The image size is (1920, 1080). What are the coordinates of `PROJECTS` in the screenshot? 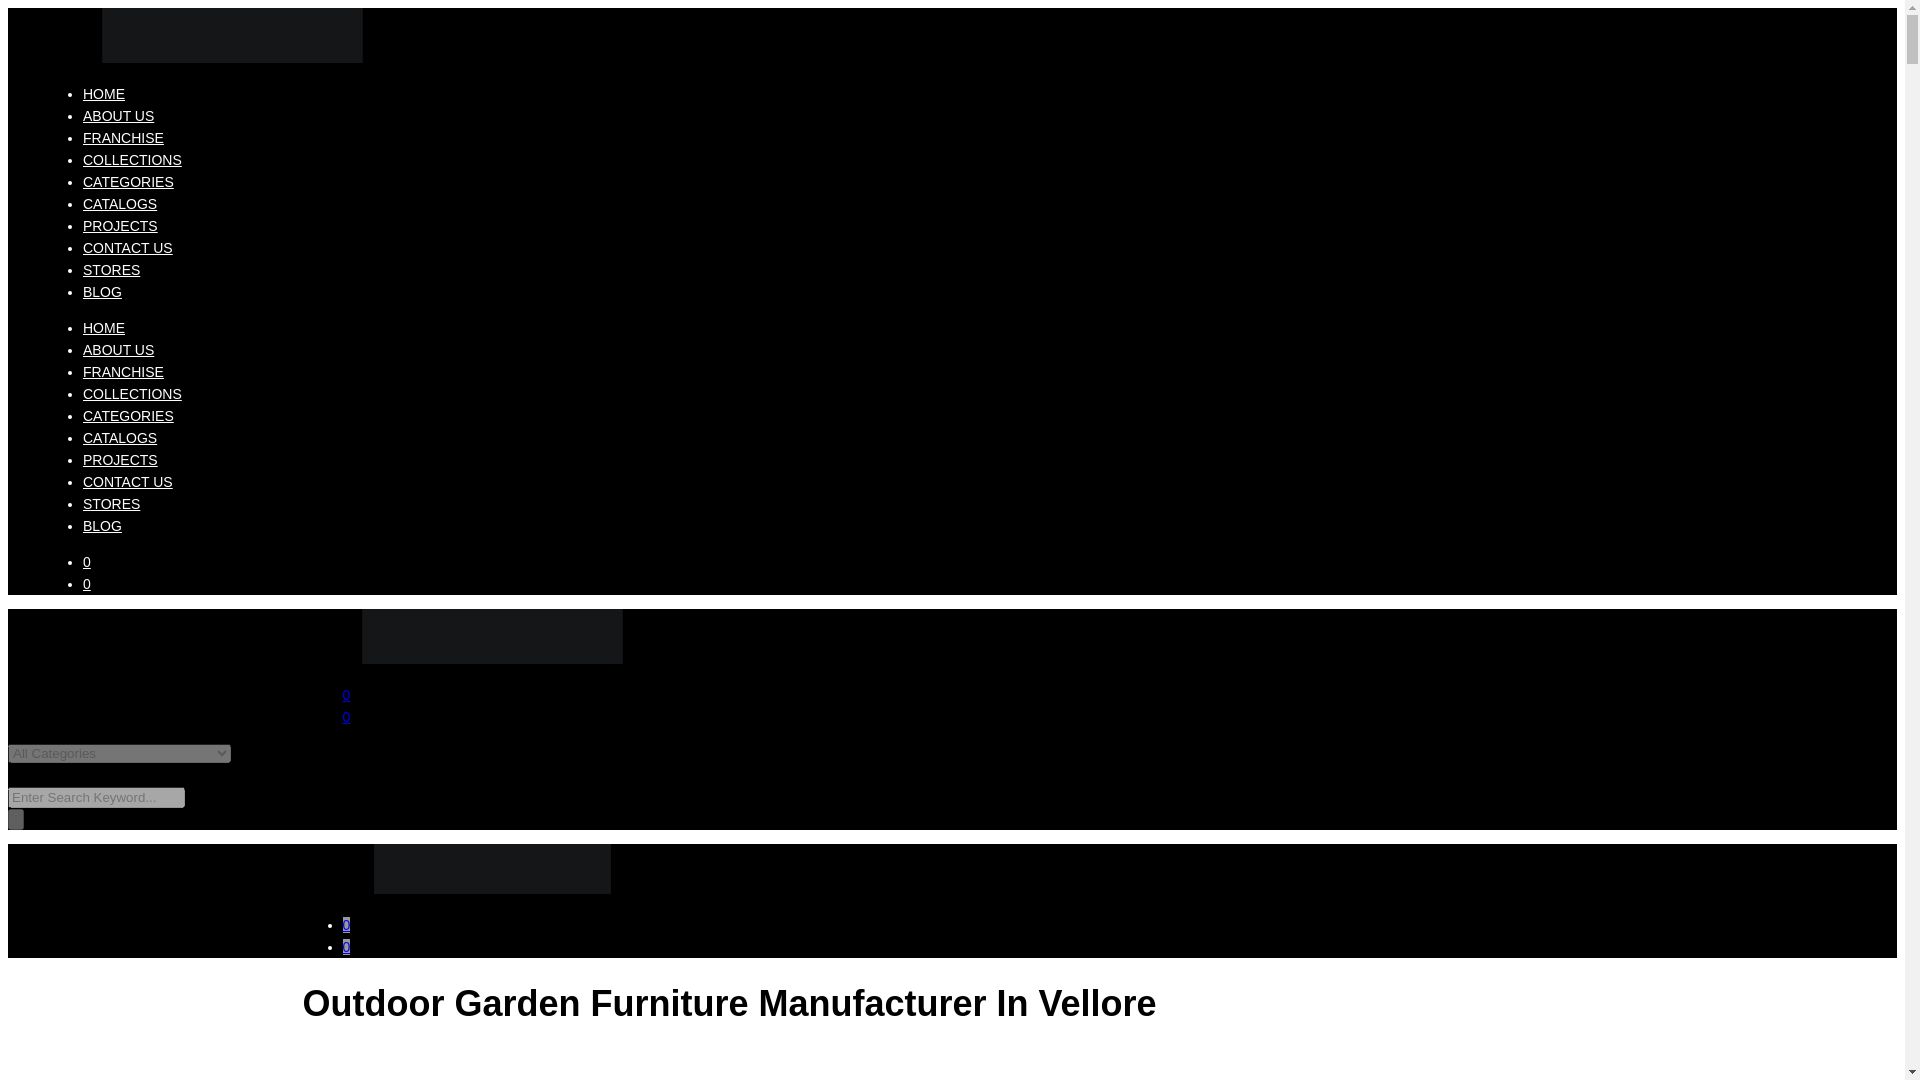 It's located at (120, 460).